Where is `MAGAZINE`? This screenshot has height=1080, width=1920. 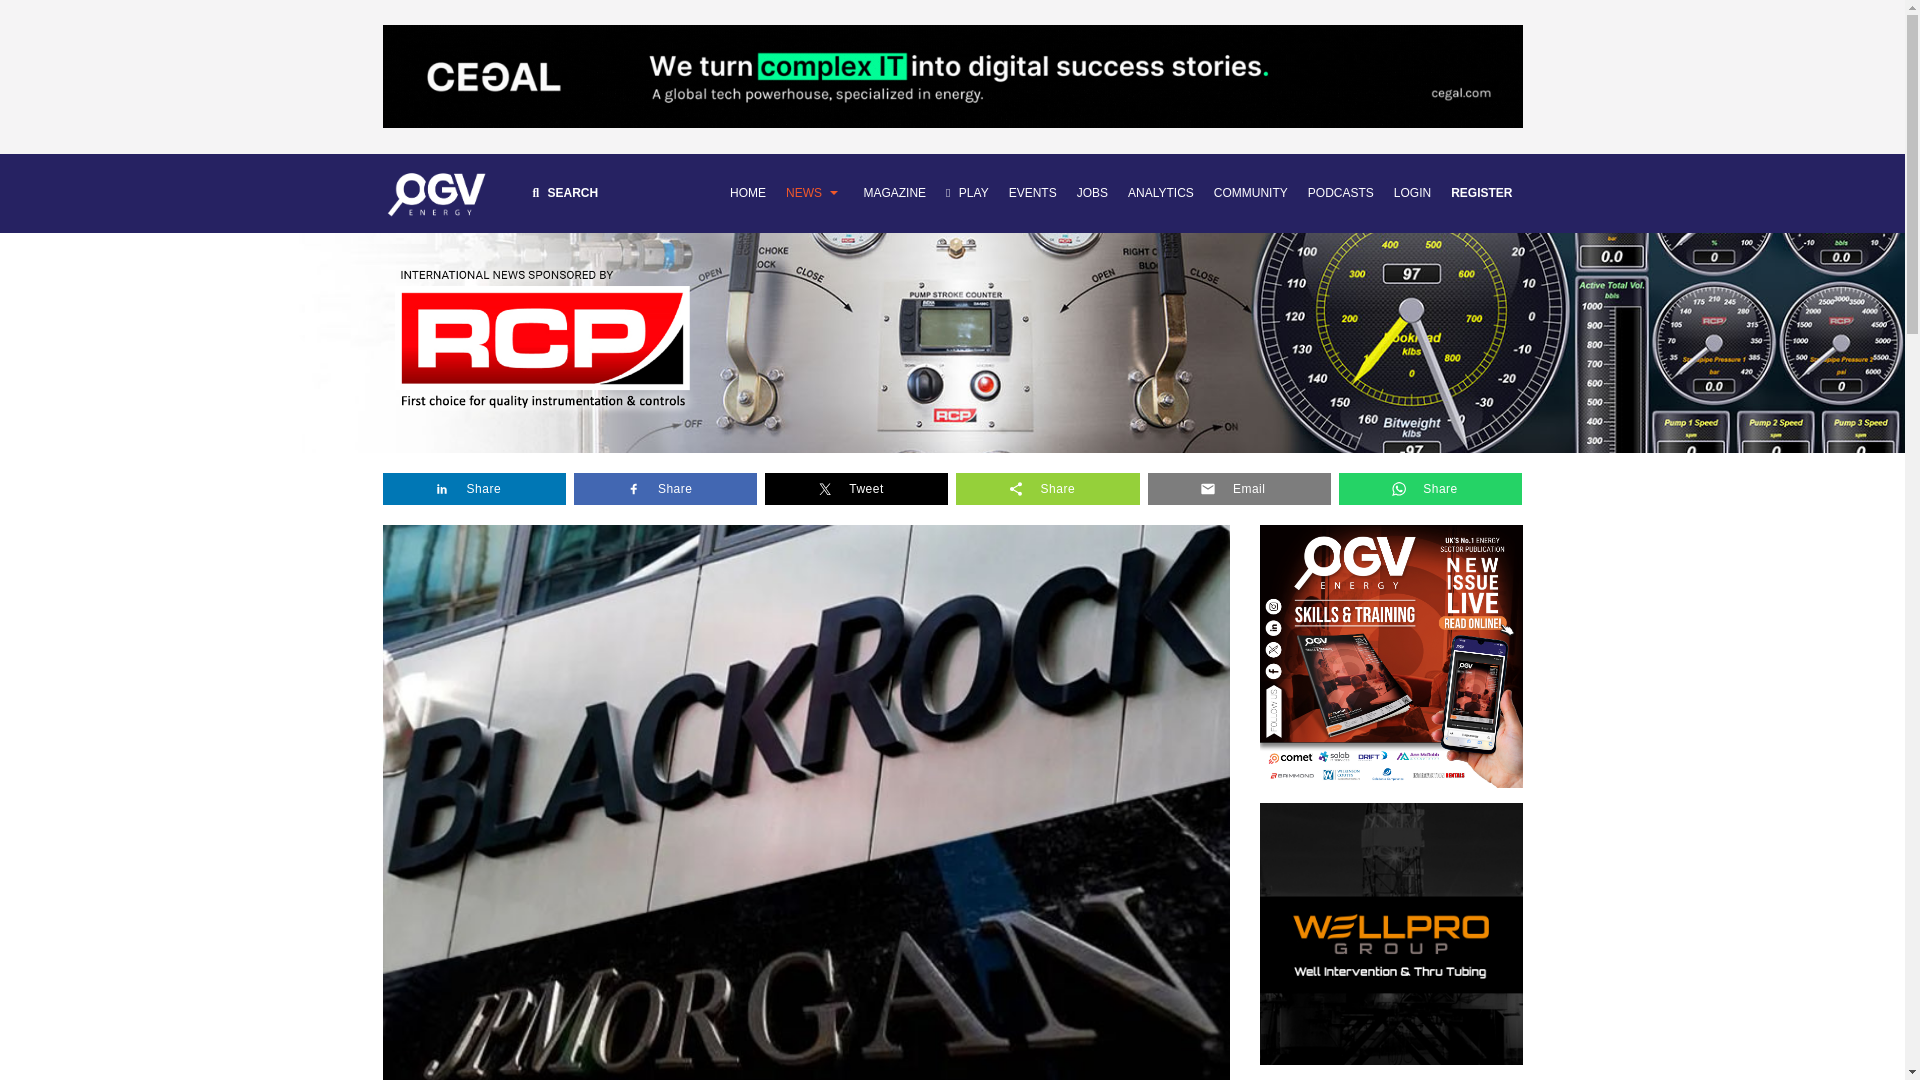 MAGAZINE is located at coordinates (894, 194).